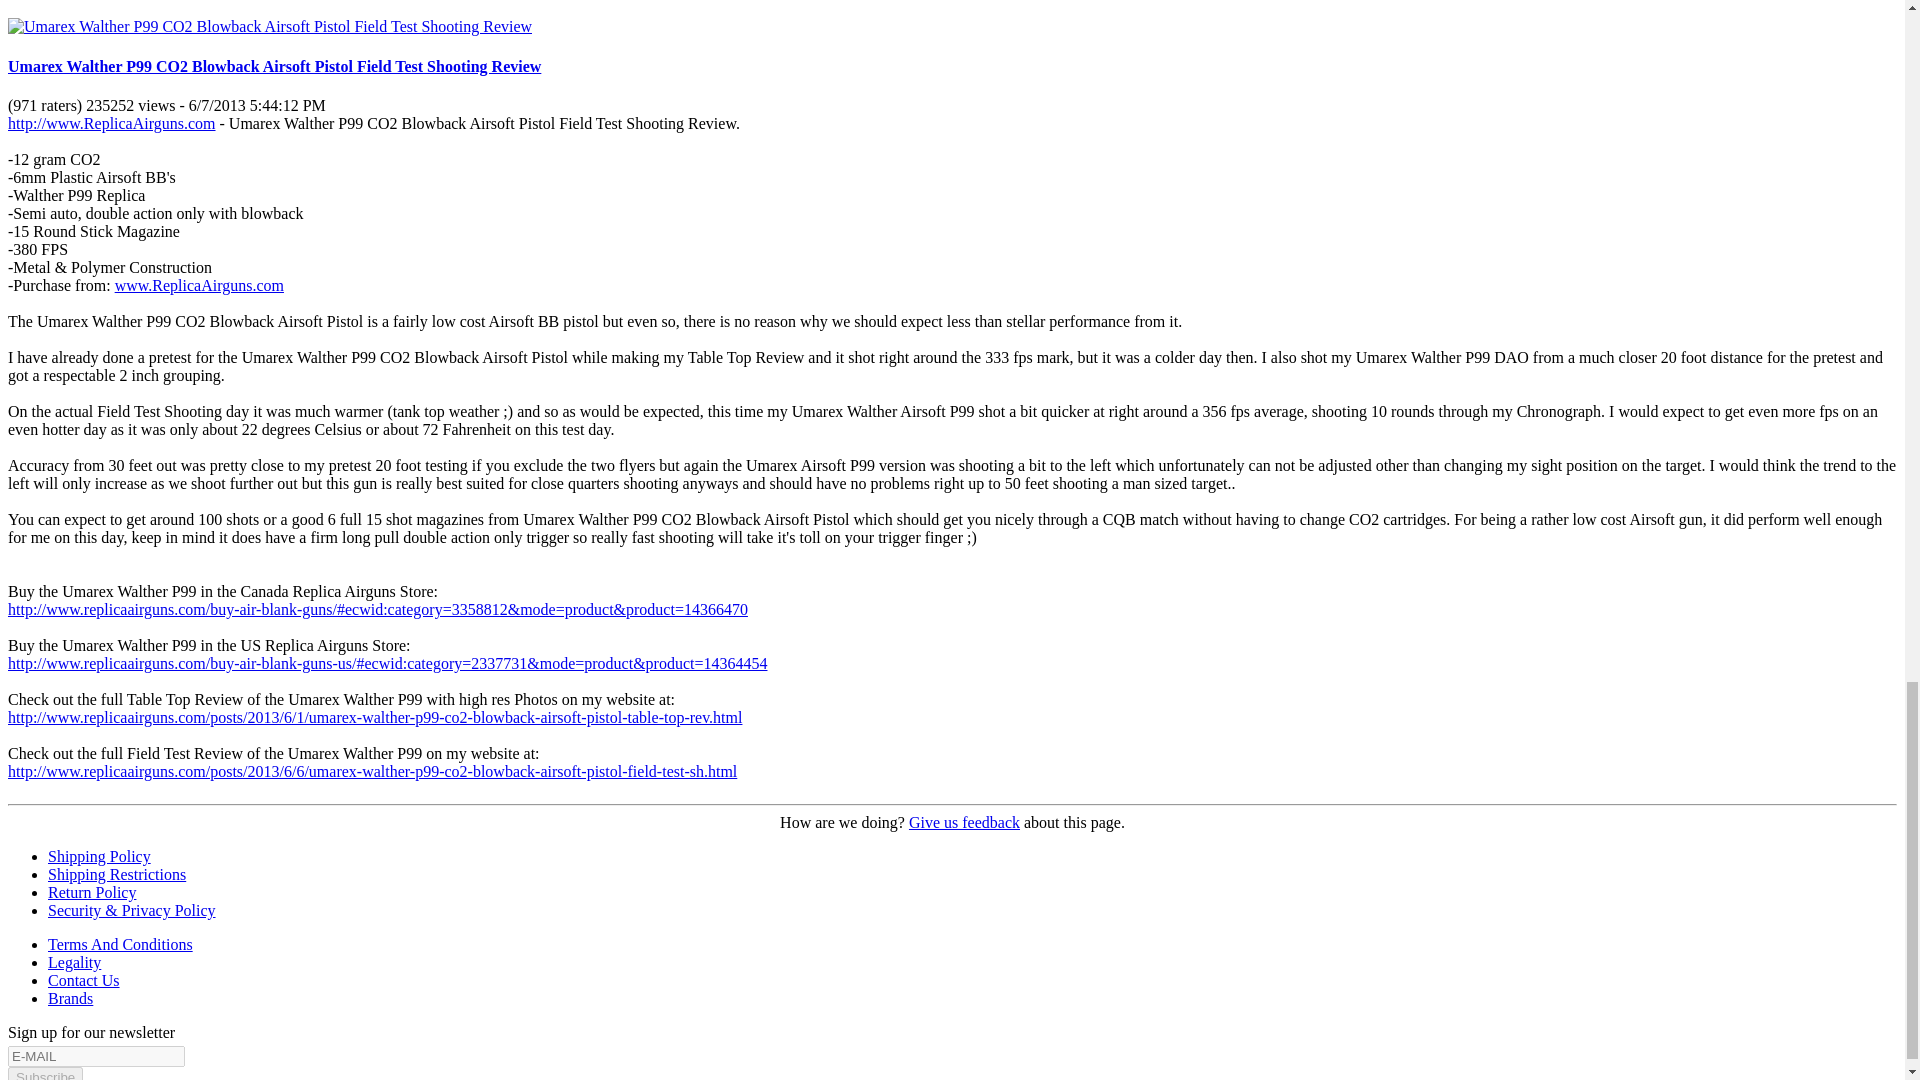 This screenshot has height=1080, width=1920. What do you see at coordinates (111, 122) in the screenshot?
I see `Click to open in a new window or tab` at bounding box center [111, 122].